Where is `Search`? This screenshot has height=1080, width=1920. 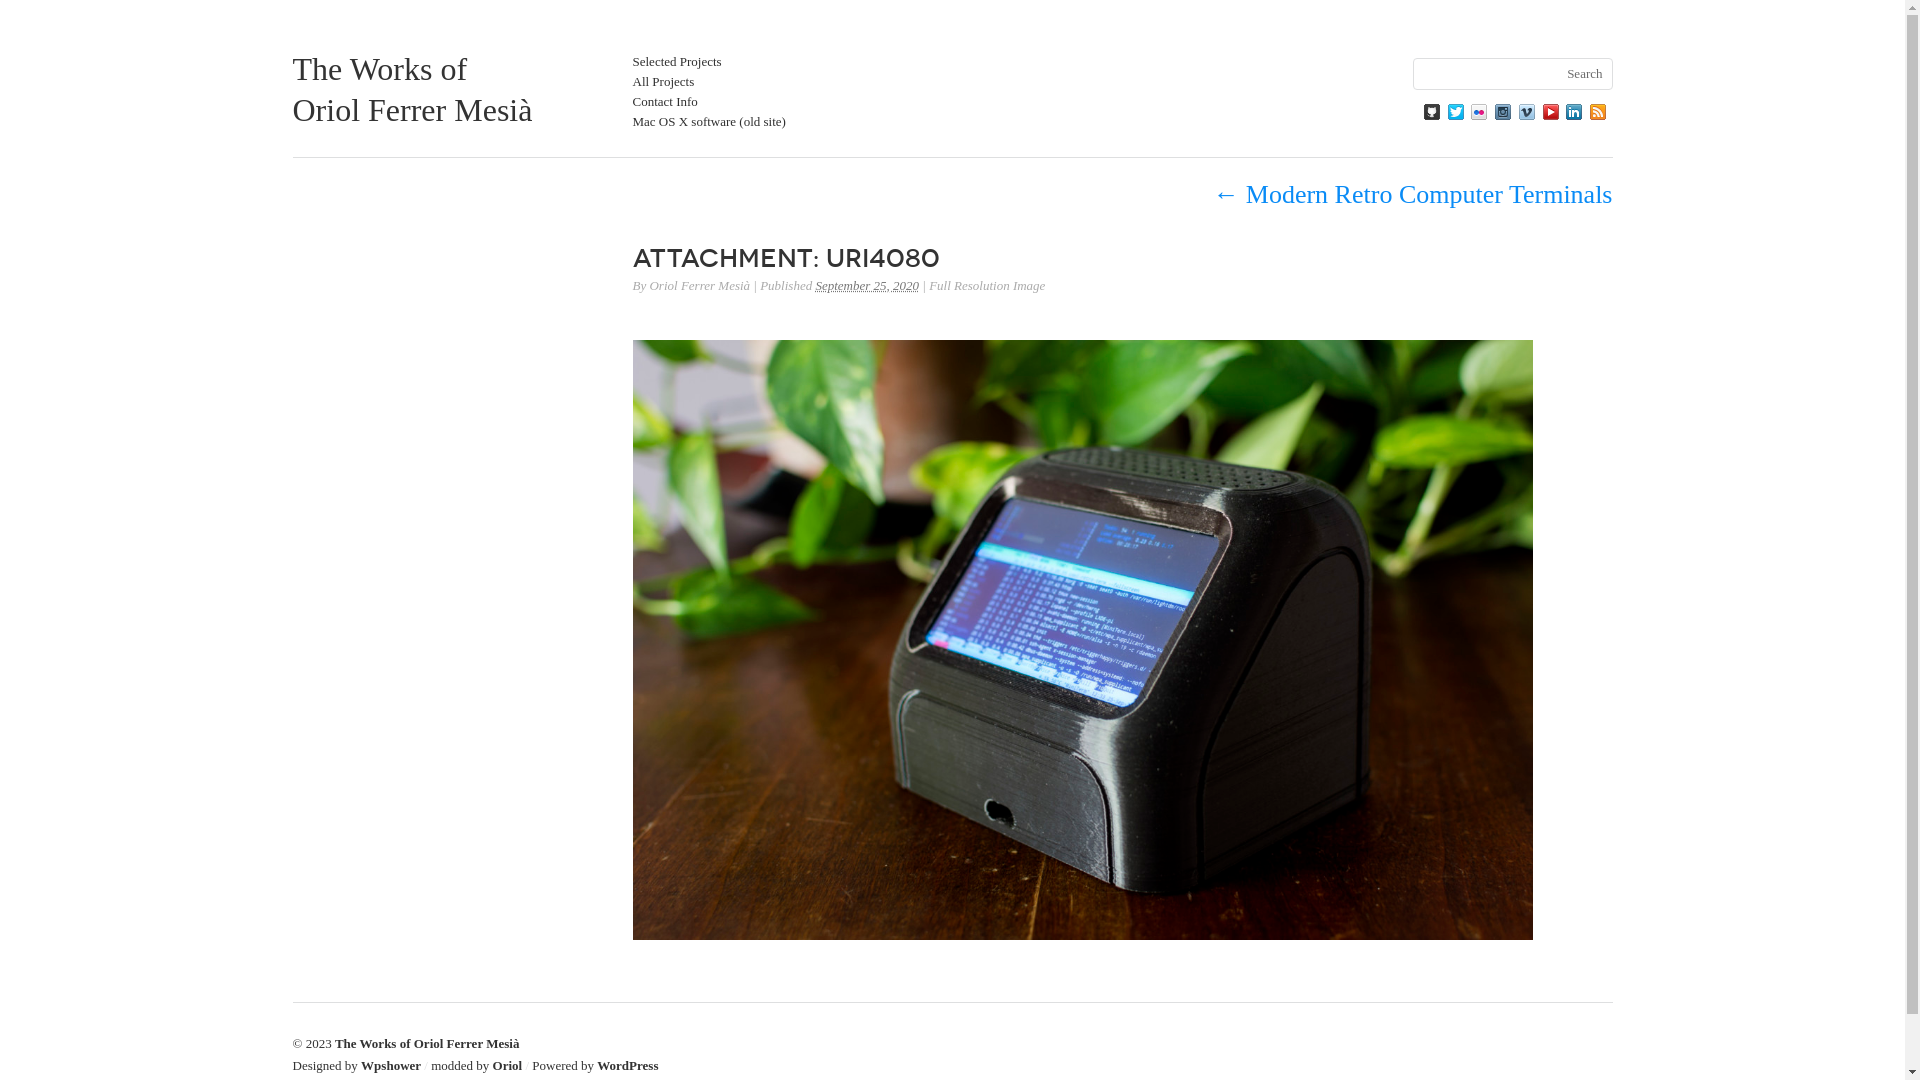
Search is located at coordinates (26, 11).